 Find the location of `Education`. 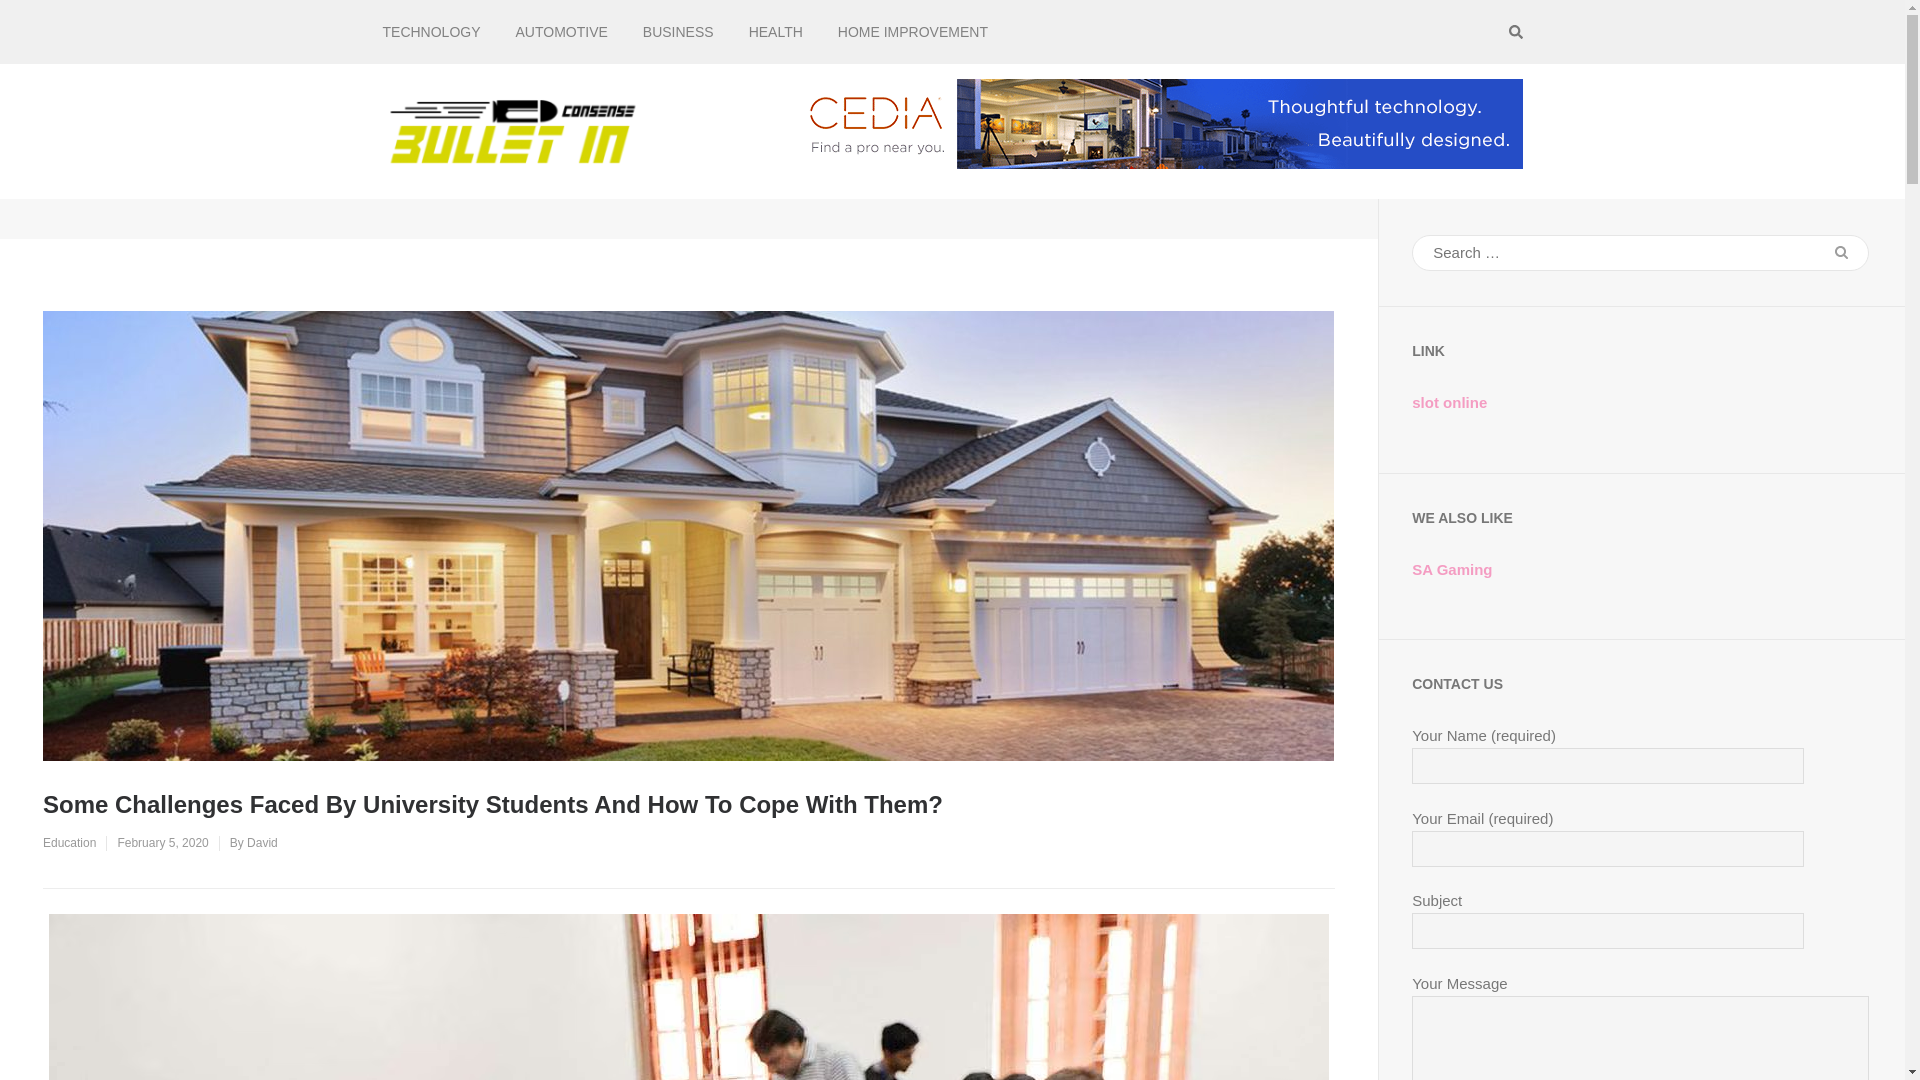

Education is located at coordinates (69, 842).